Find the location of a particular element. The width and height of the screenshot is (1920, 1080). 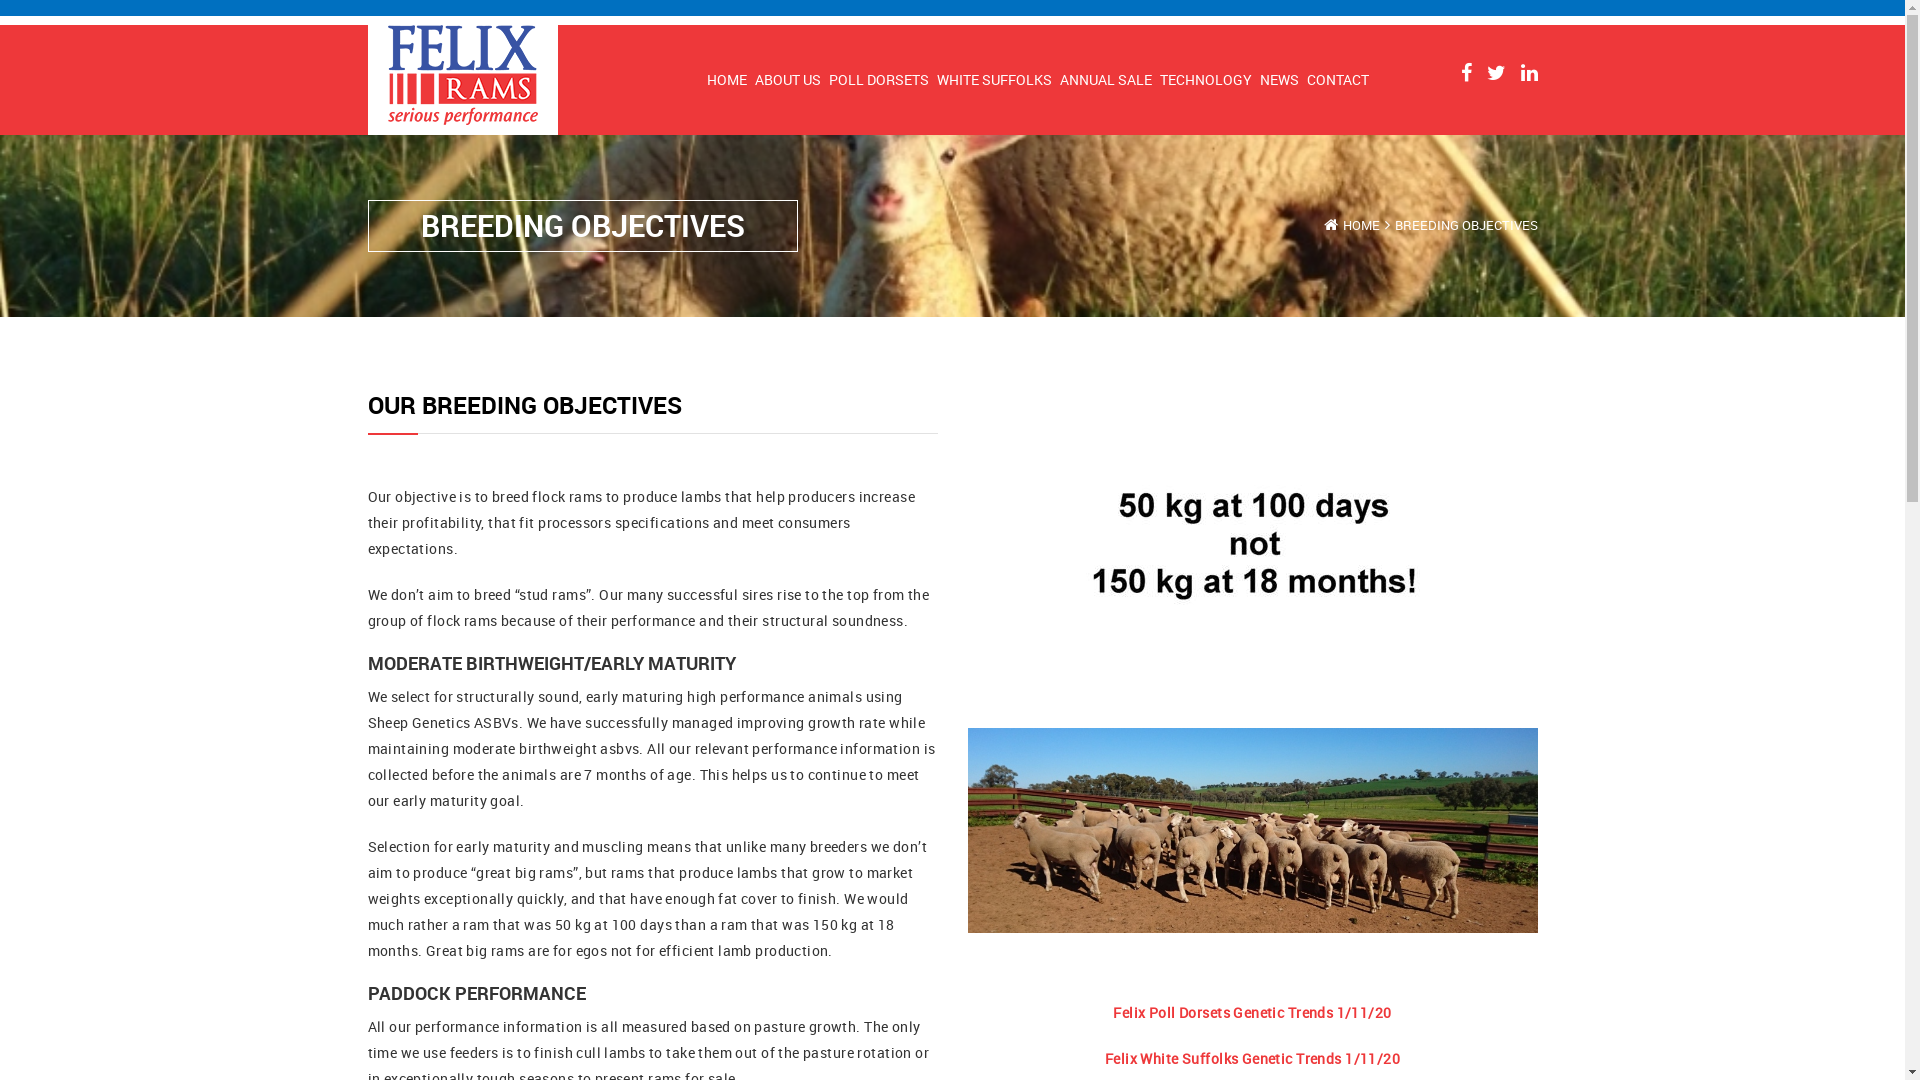

NEWS is located at coordinates (1280, 80).